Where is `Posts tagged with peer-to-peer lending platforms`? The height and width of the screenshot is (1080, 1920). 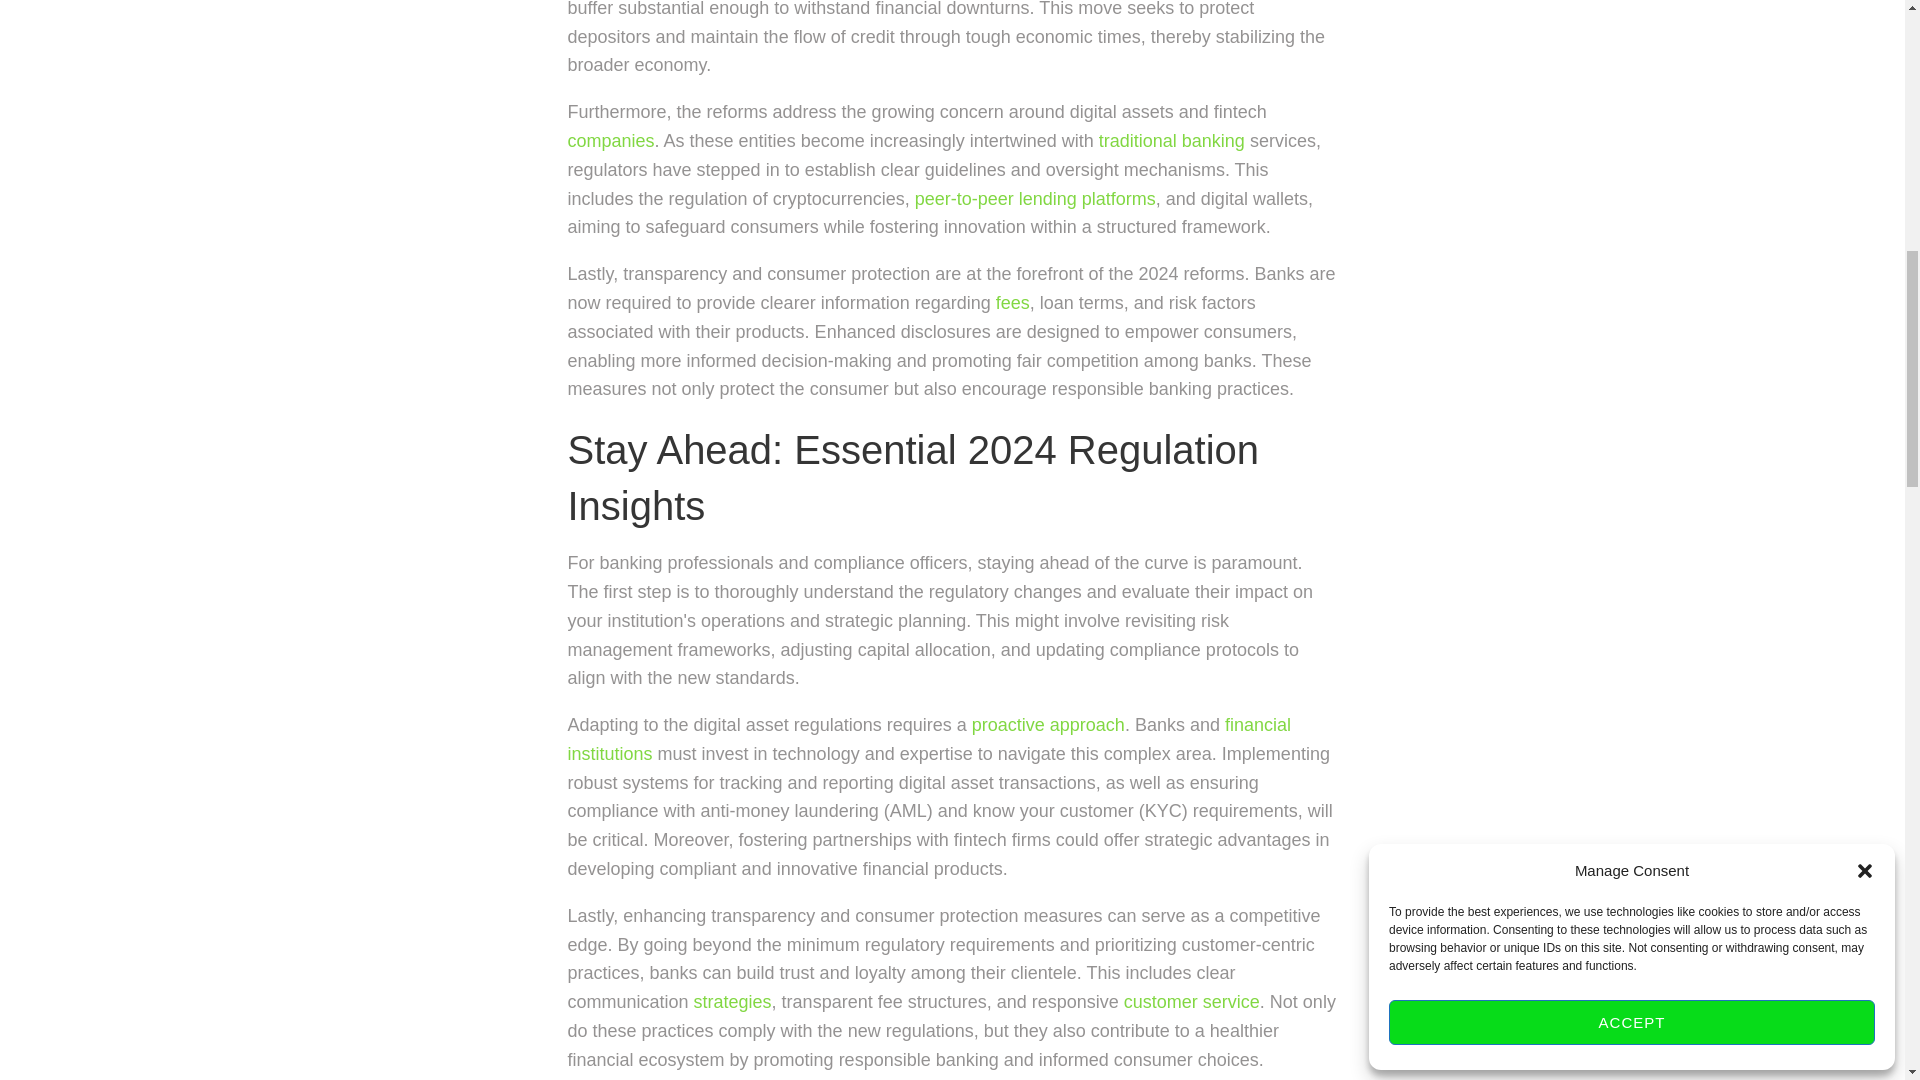 Posts tagged with peer-to-peer lending platforms is located at coordinates (1035, 199).